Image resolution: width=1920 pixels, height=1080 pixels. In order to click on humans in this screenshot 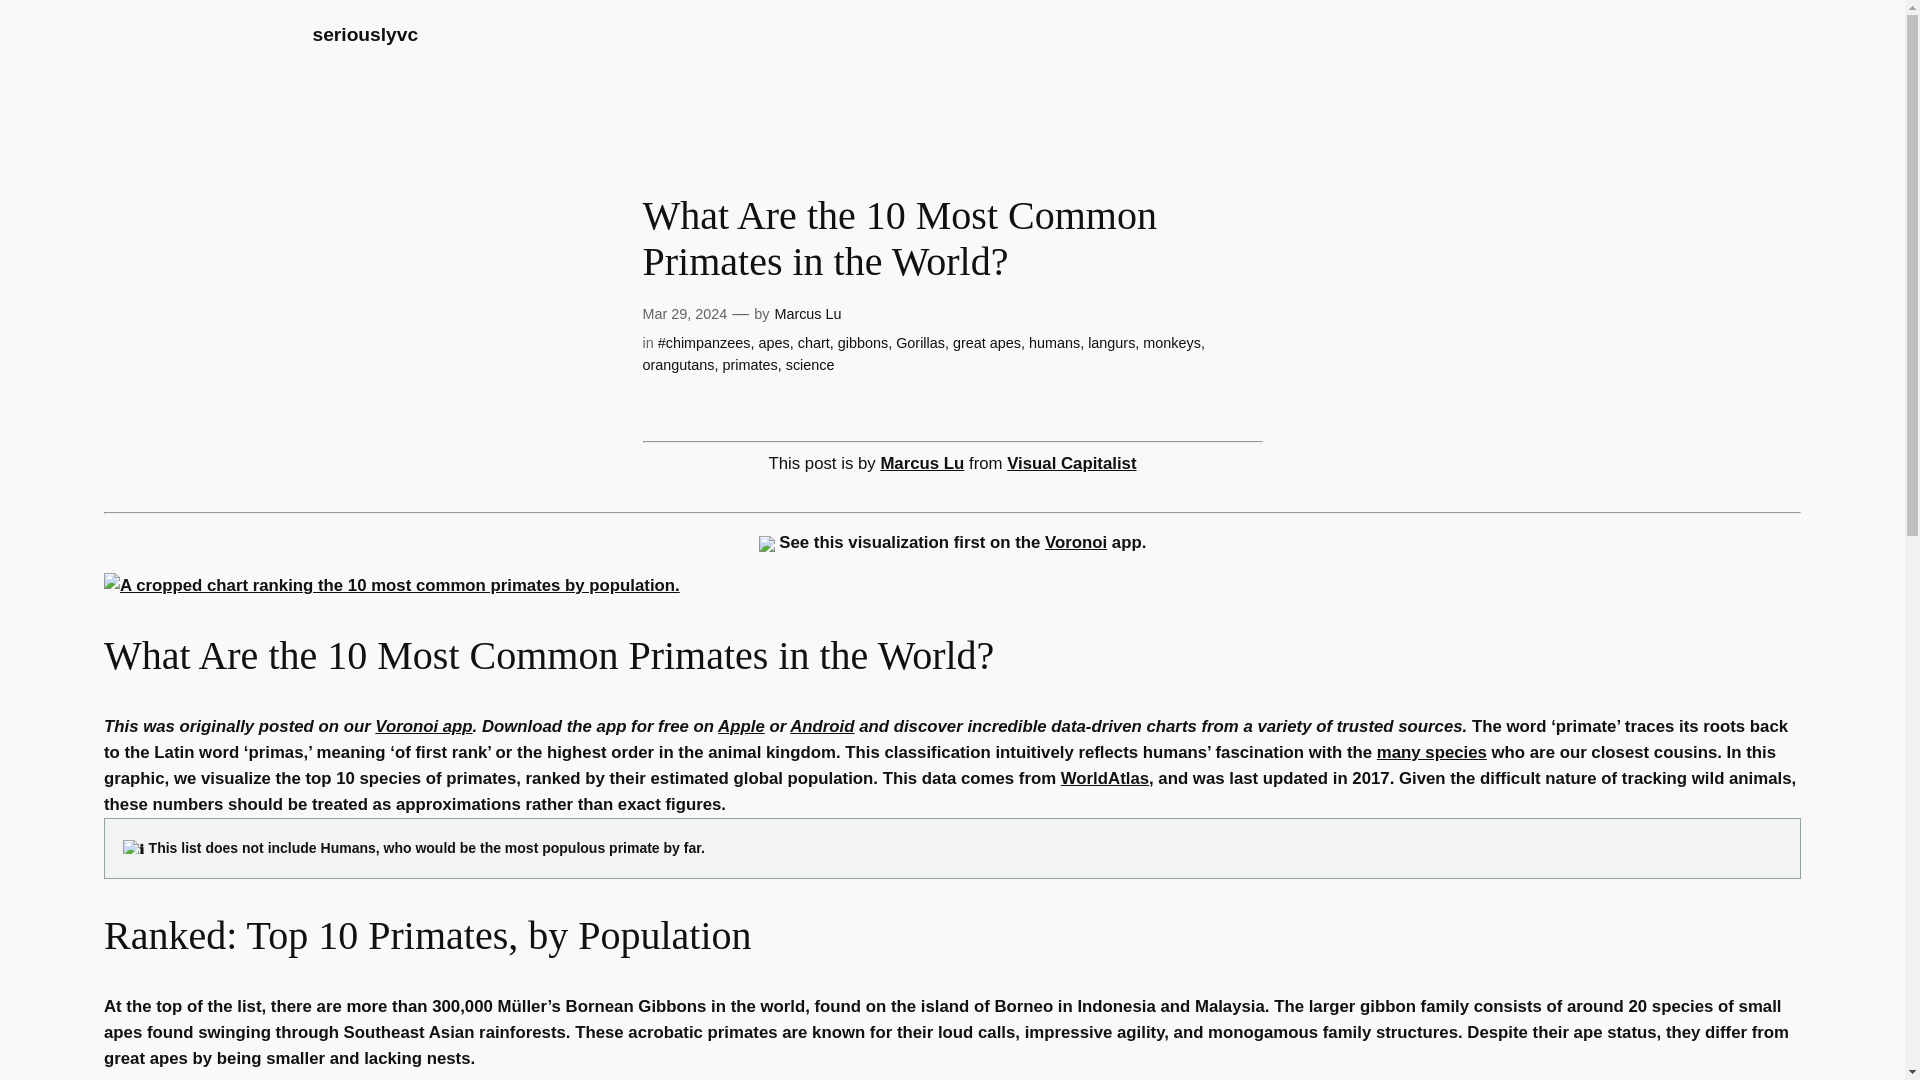, I will do `click(1054, 342)`.